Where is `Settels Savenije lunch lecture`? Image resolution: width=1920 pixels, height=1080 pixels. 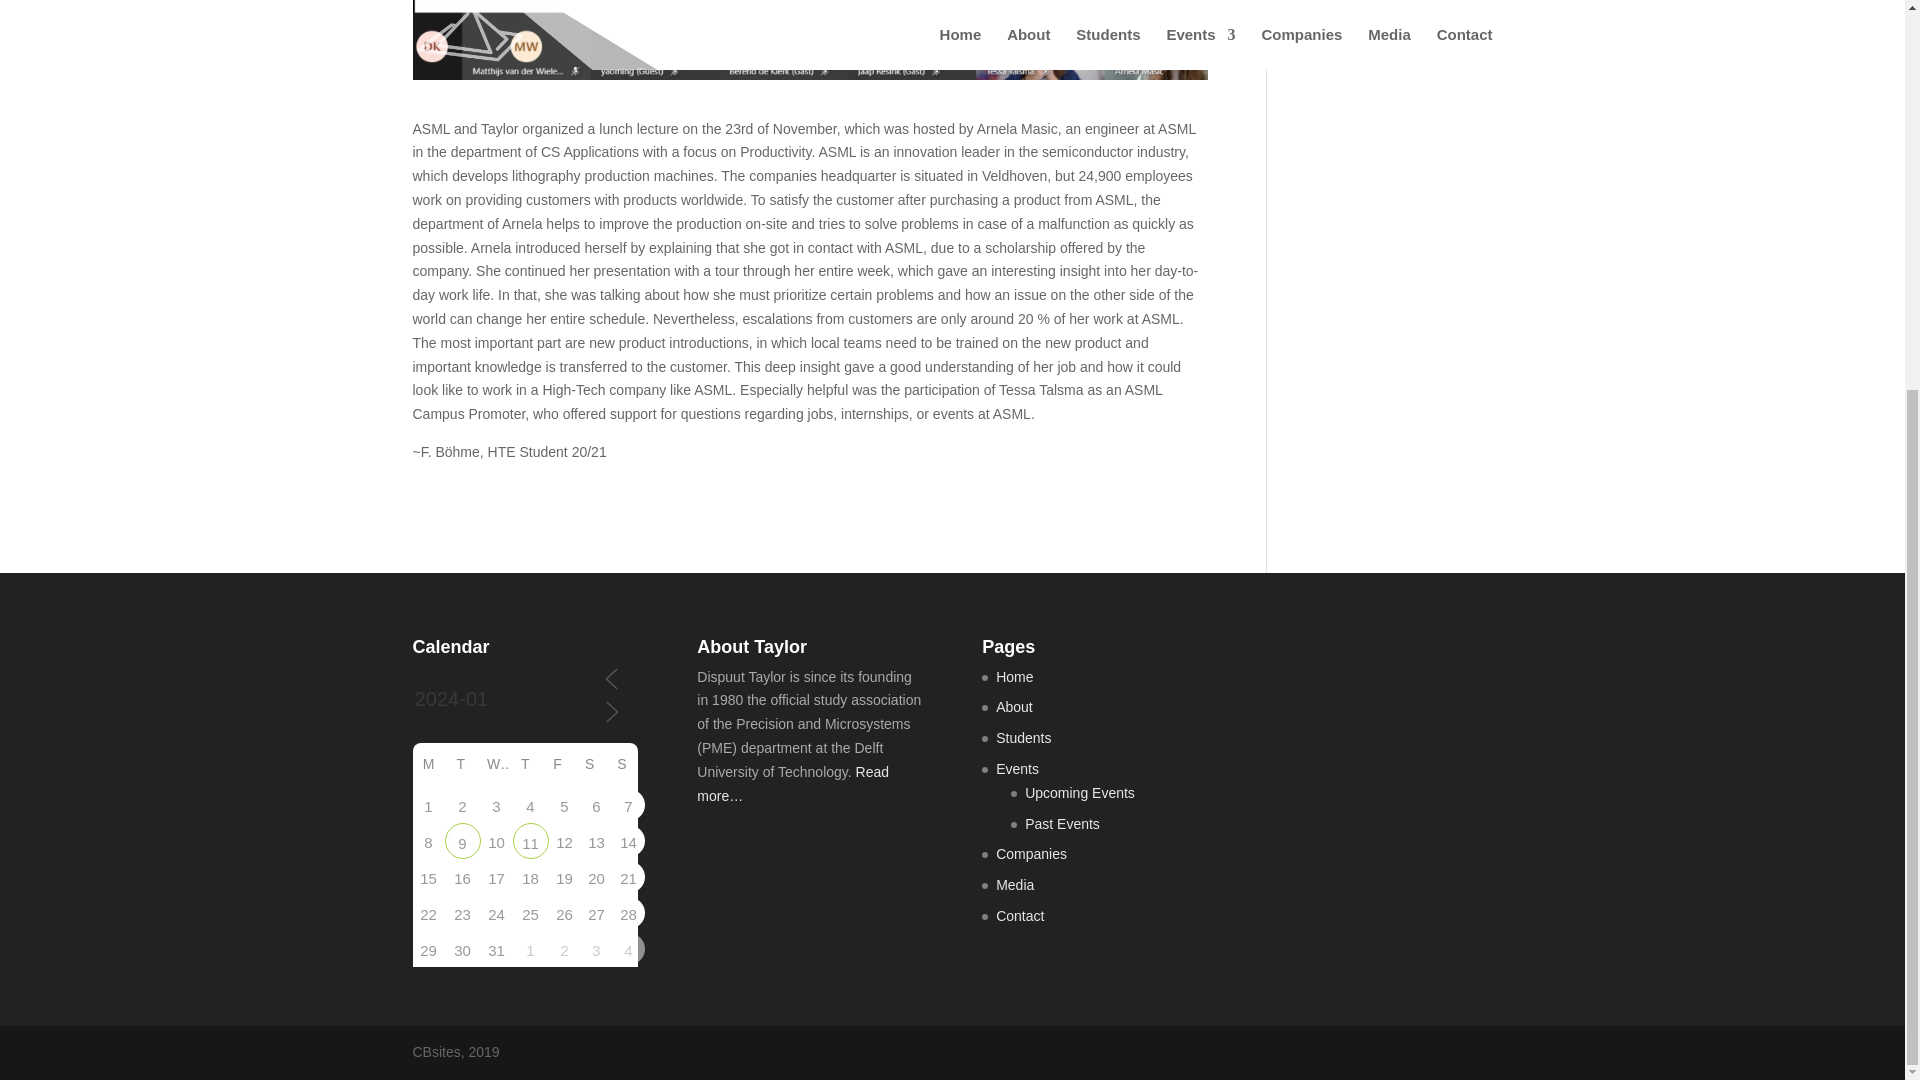 Settels Savenije lunch lecture is located at coordinates (530, 841).